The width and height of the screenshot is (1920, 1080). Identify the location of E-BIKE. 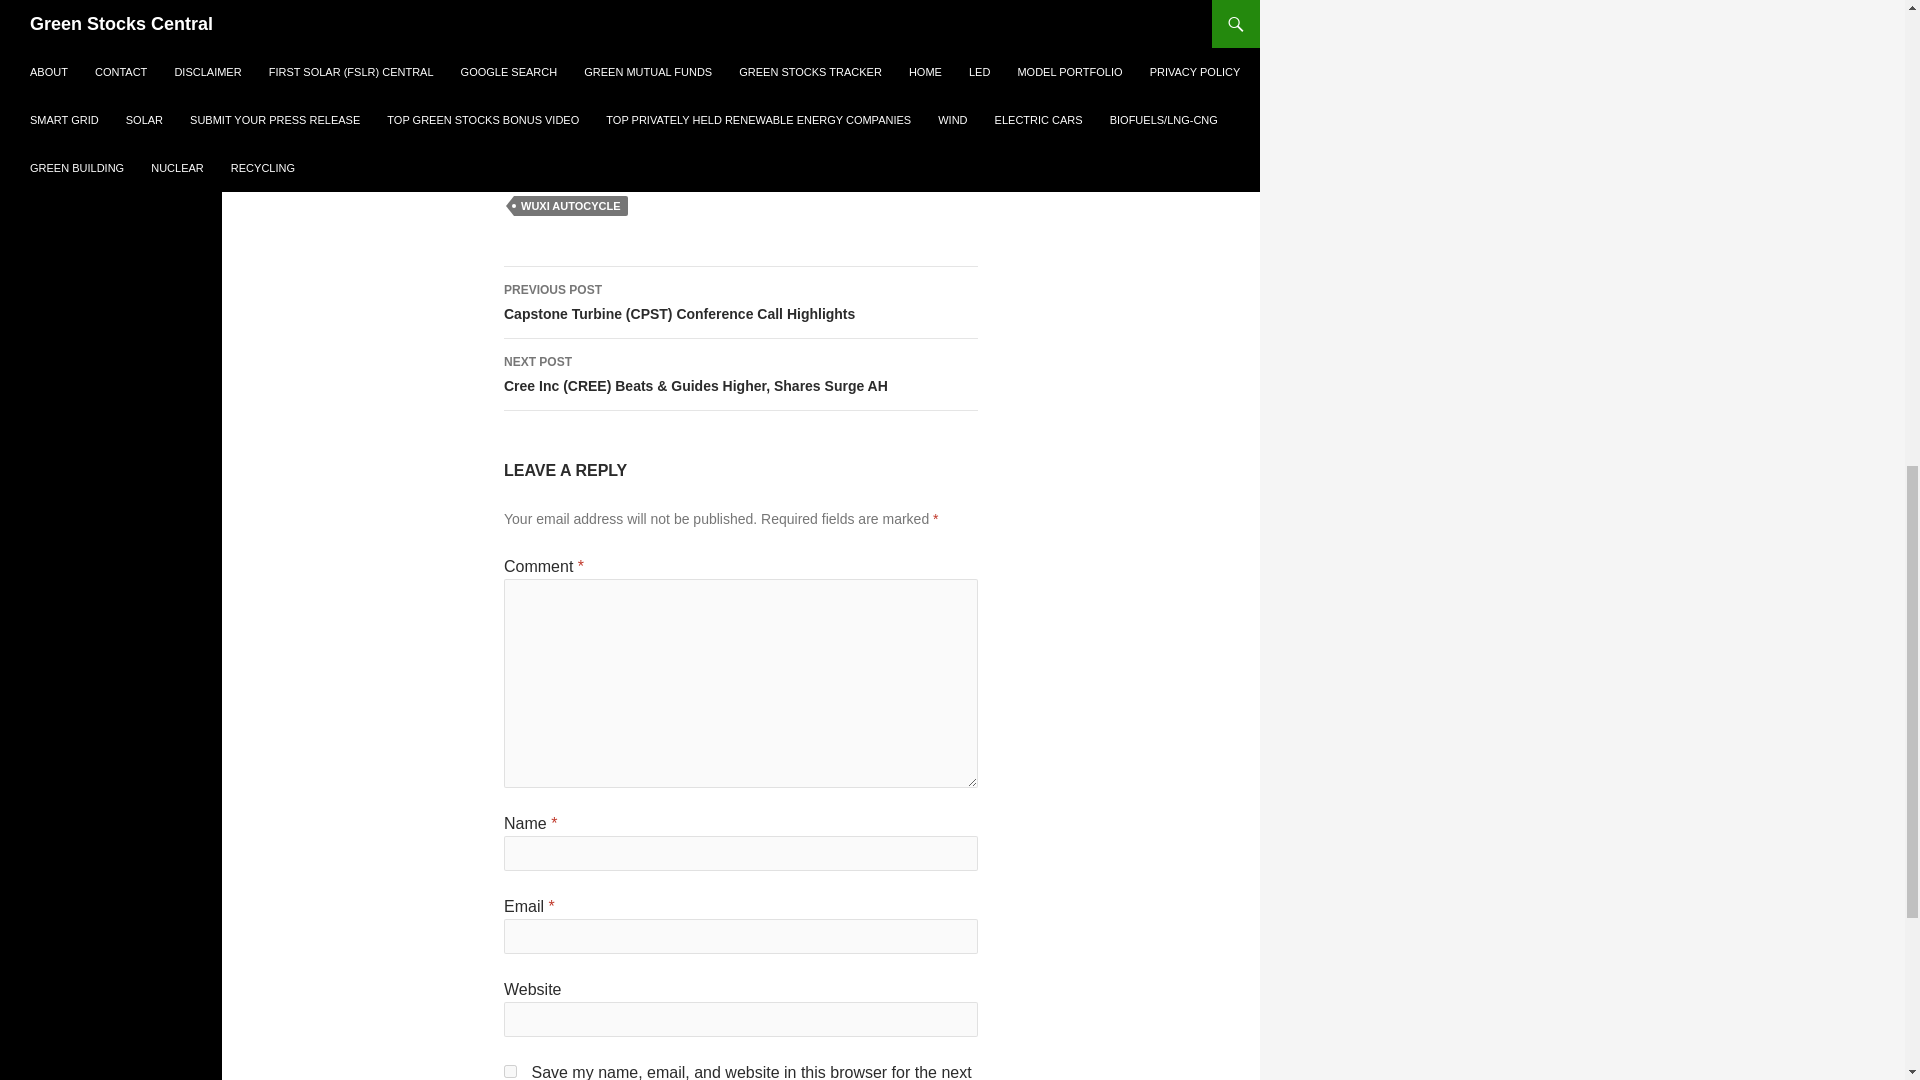
(773, 182).